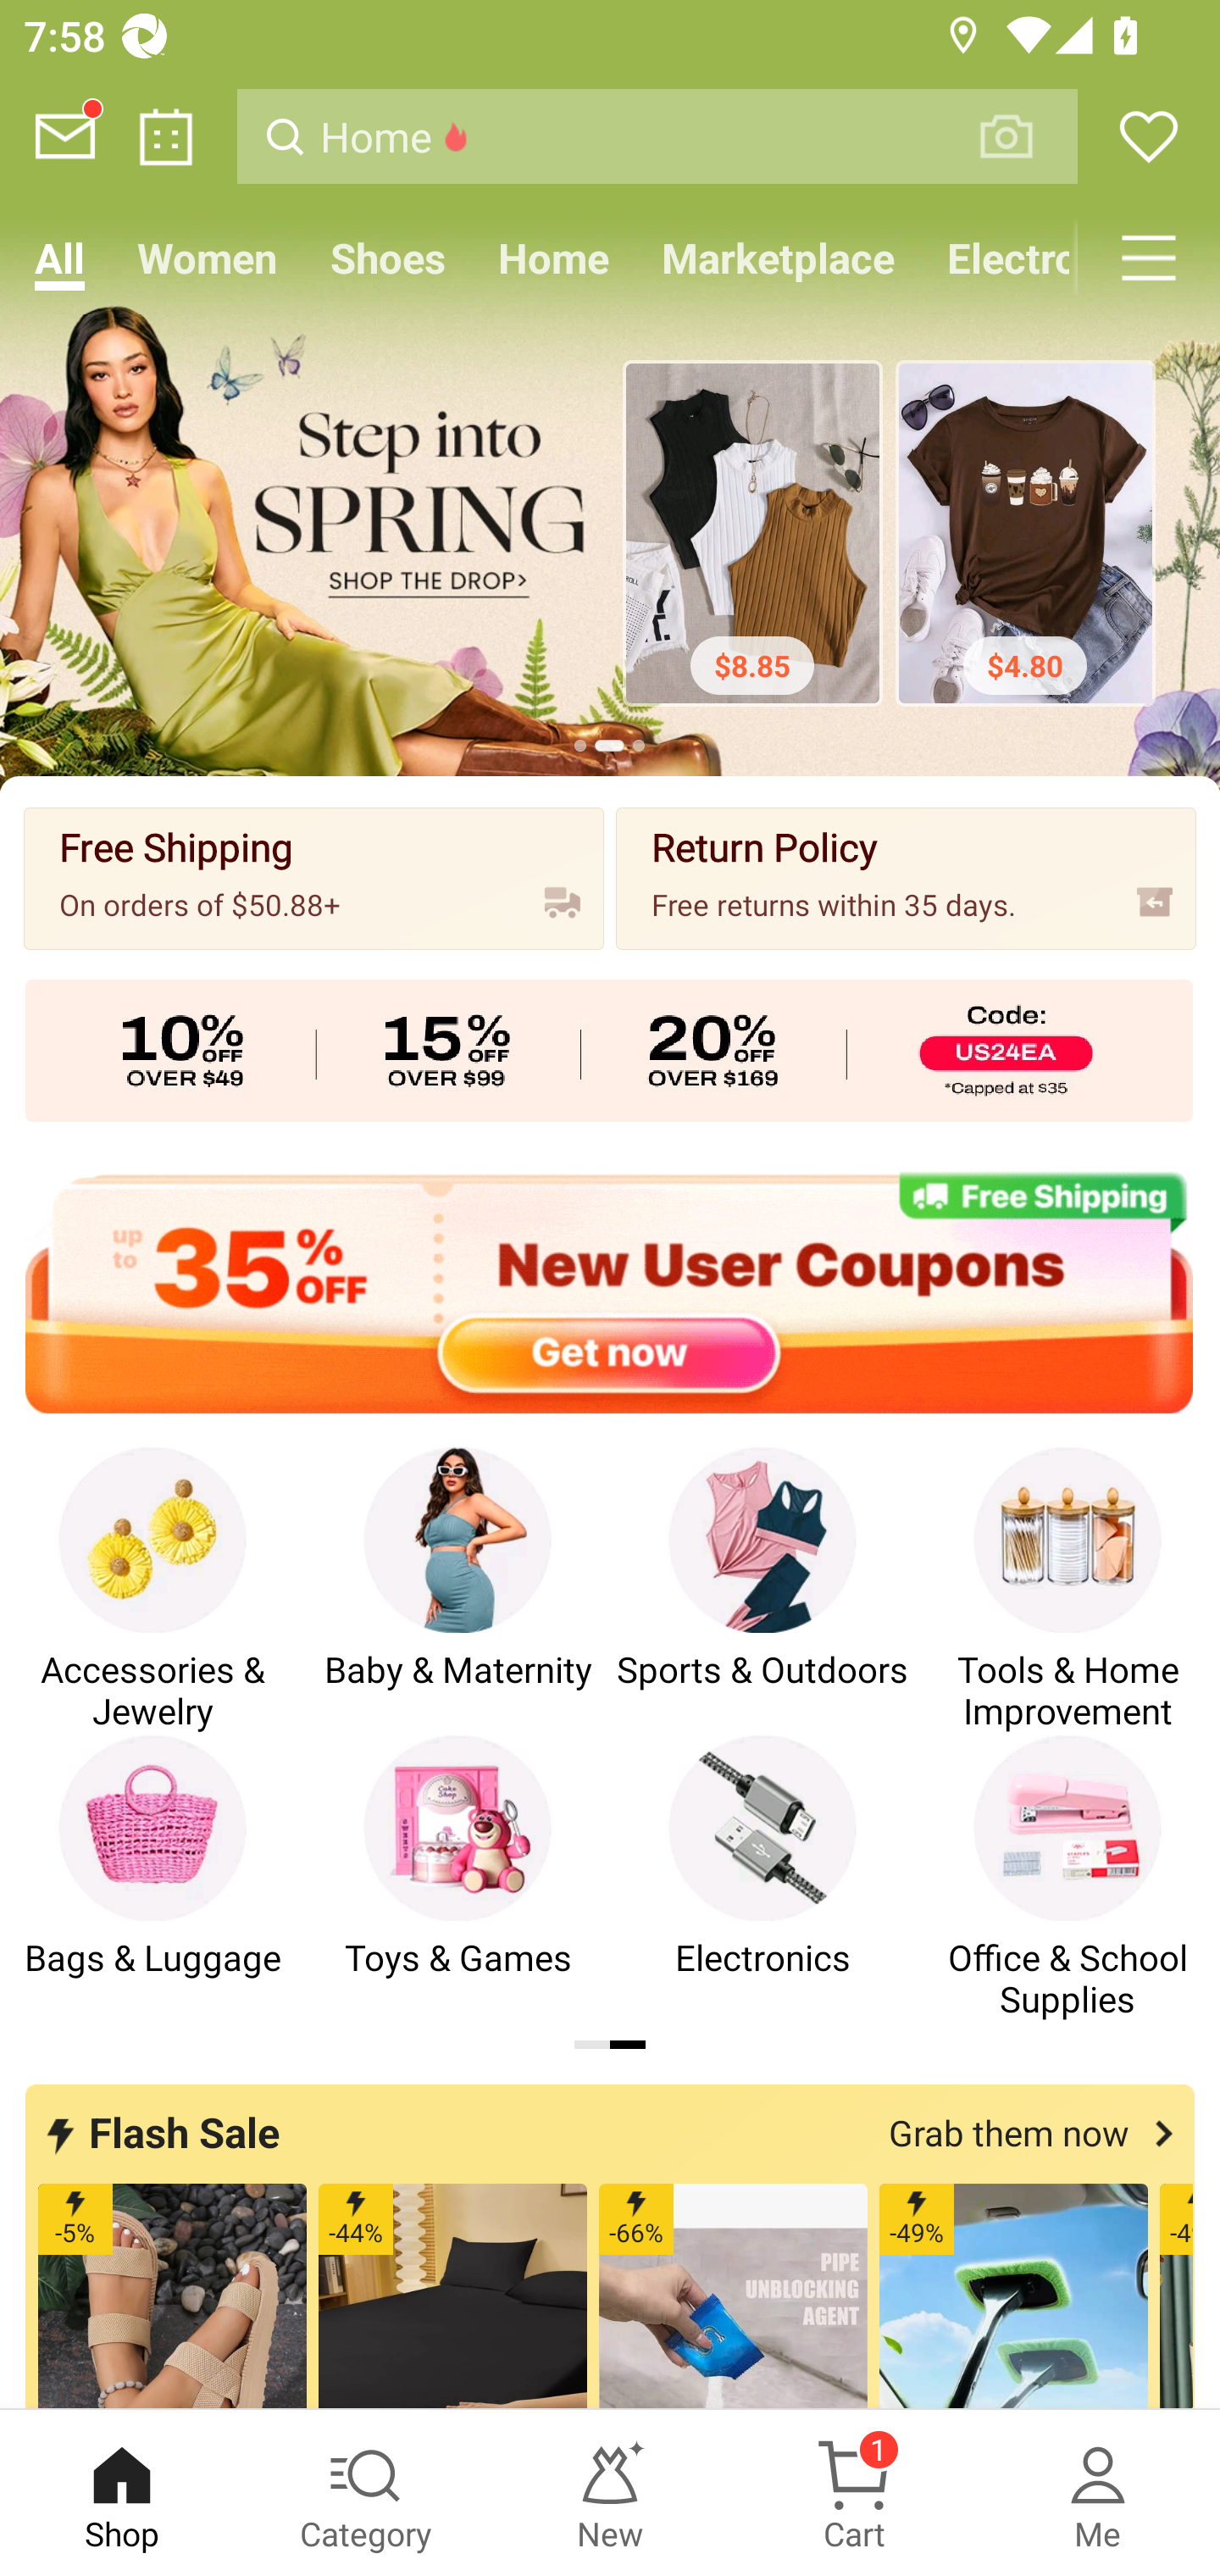 The height and width of the screenshot is (2576, 1220). What do you see at coordinates (762, 1878) in the screenshot?
I see `Electronics` at bounding box center [762, 1878].